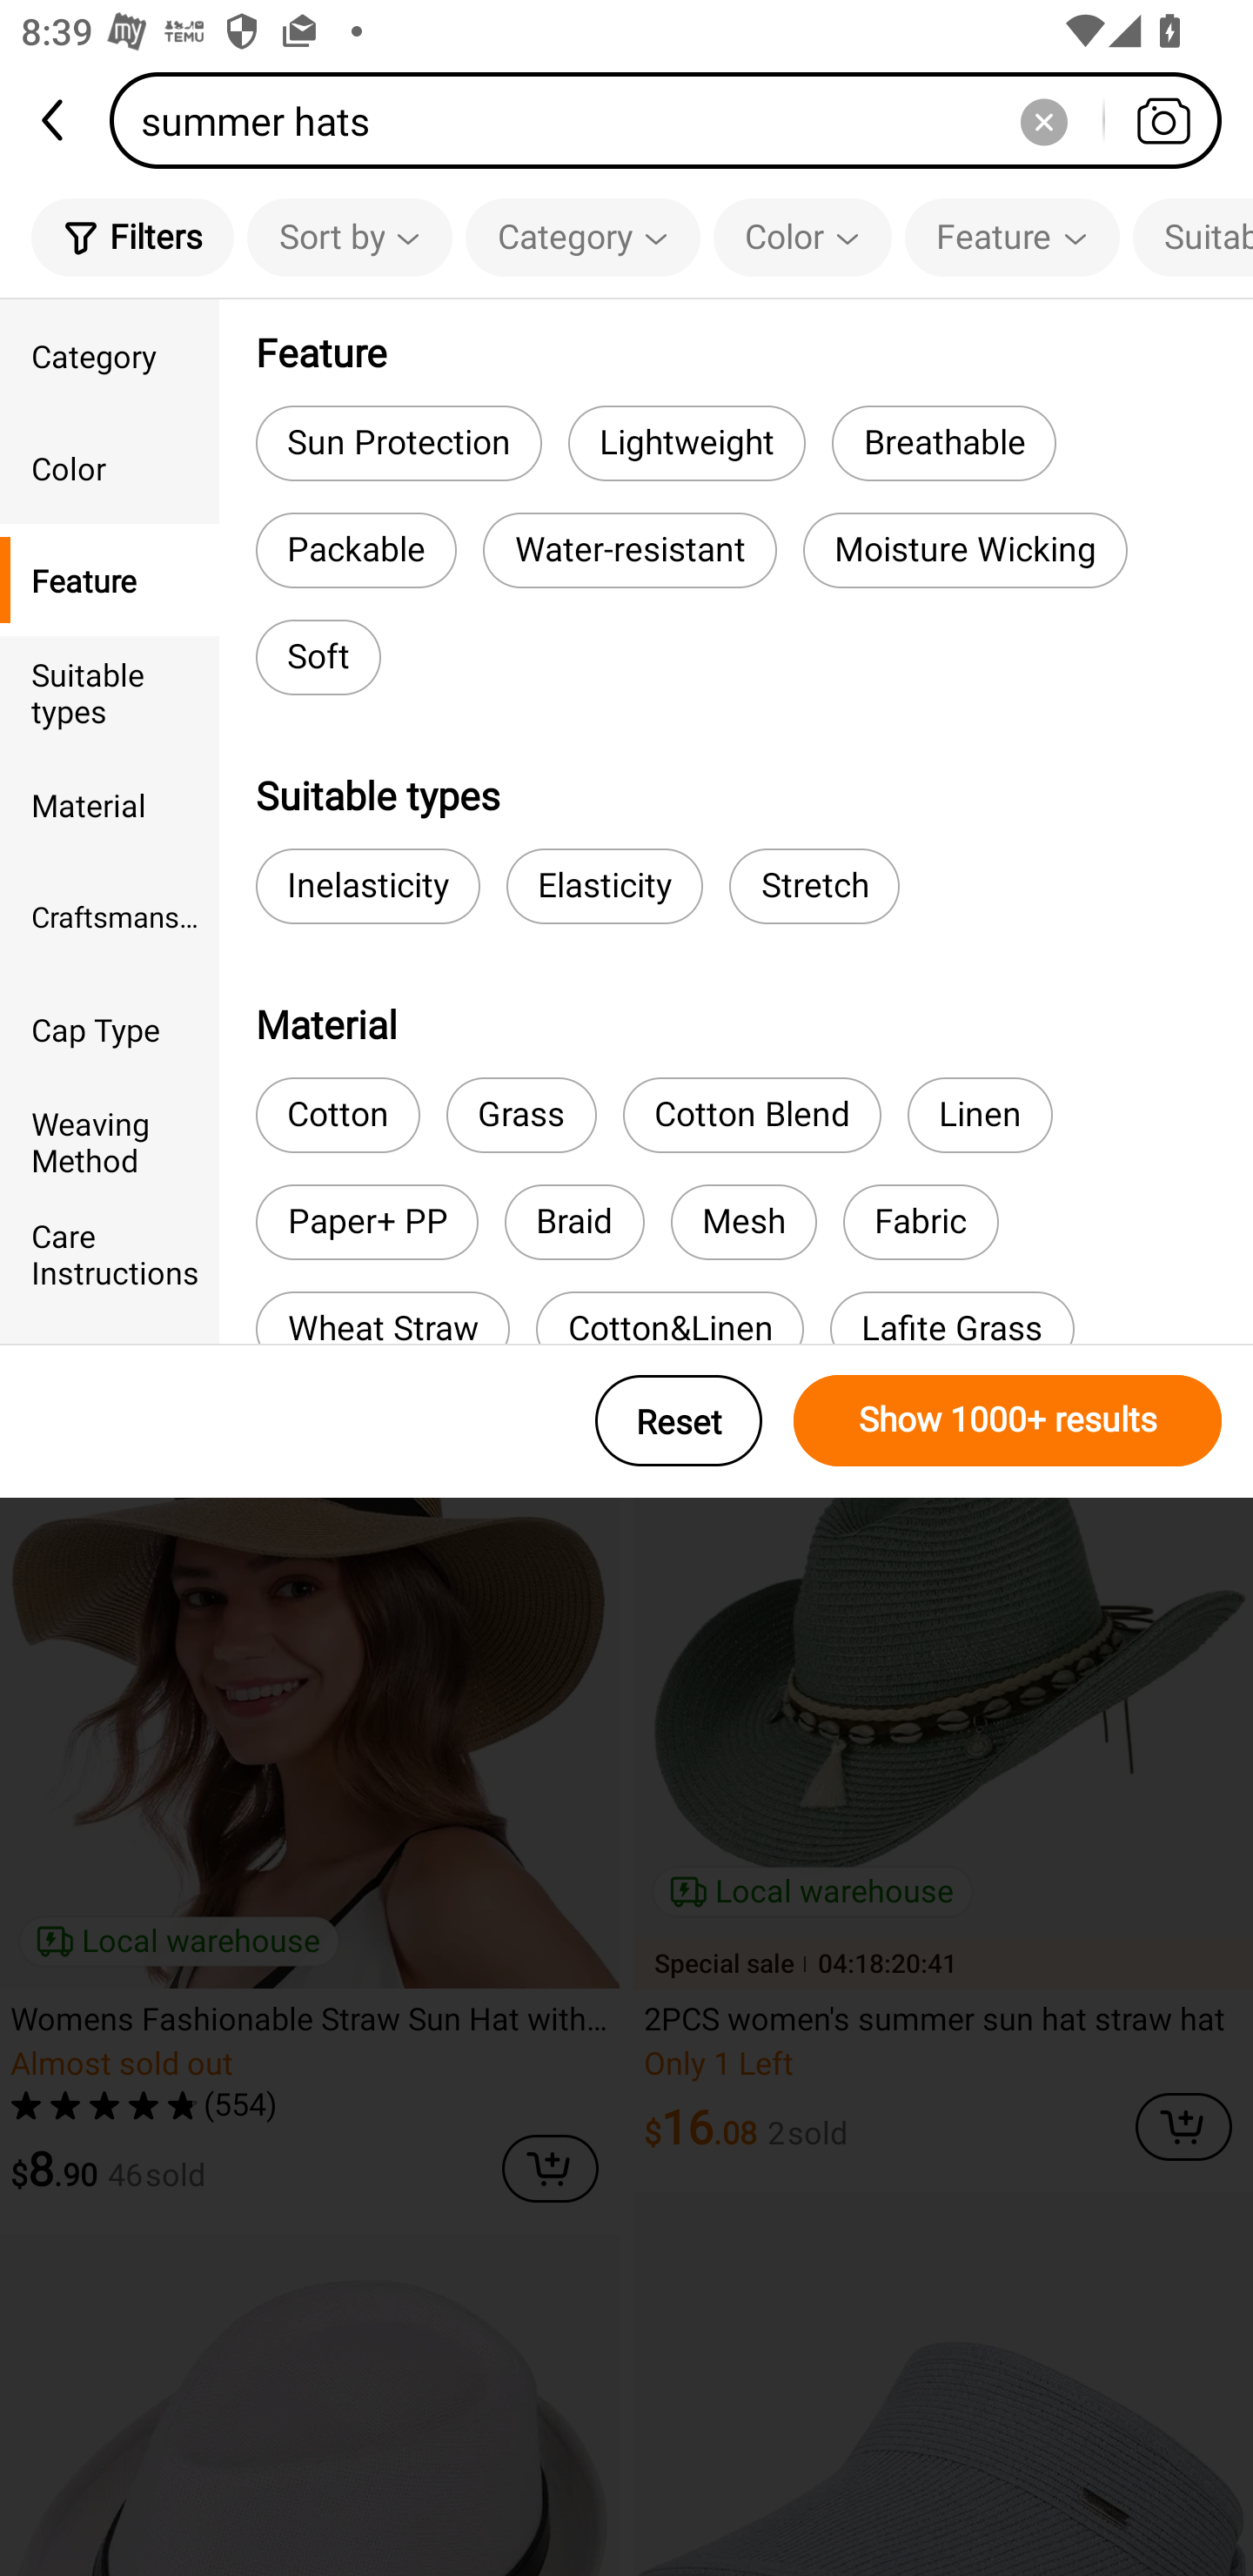 The image size is (1253, 2576). Describe the element at coordinates (356, 550) in the screenshot. I see `Packable` at that location.